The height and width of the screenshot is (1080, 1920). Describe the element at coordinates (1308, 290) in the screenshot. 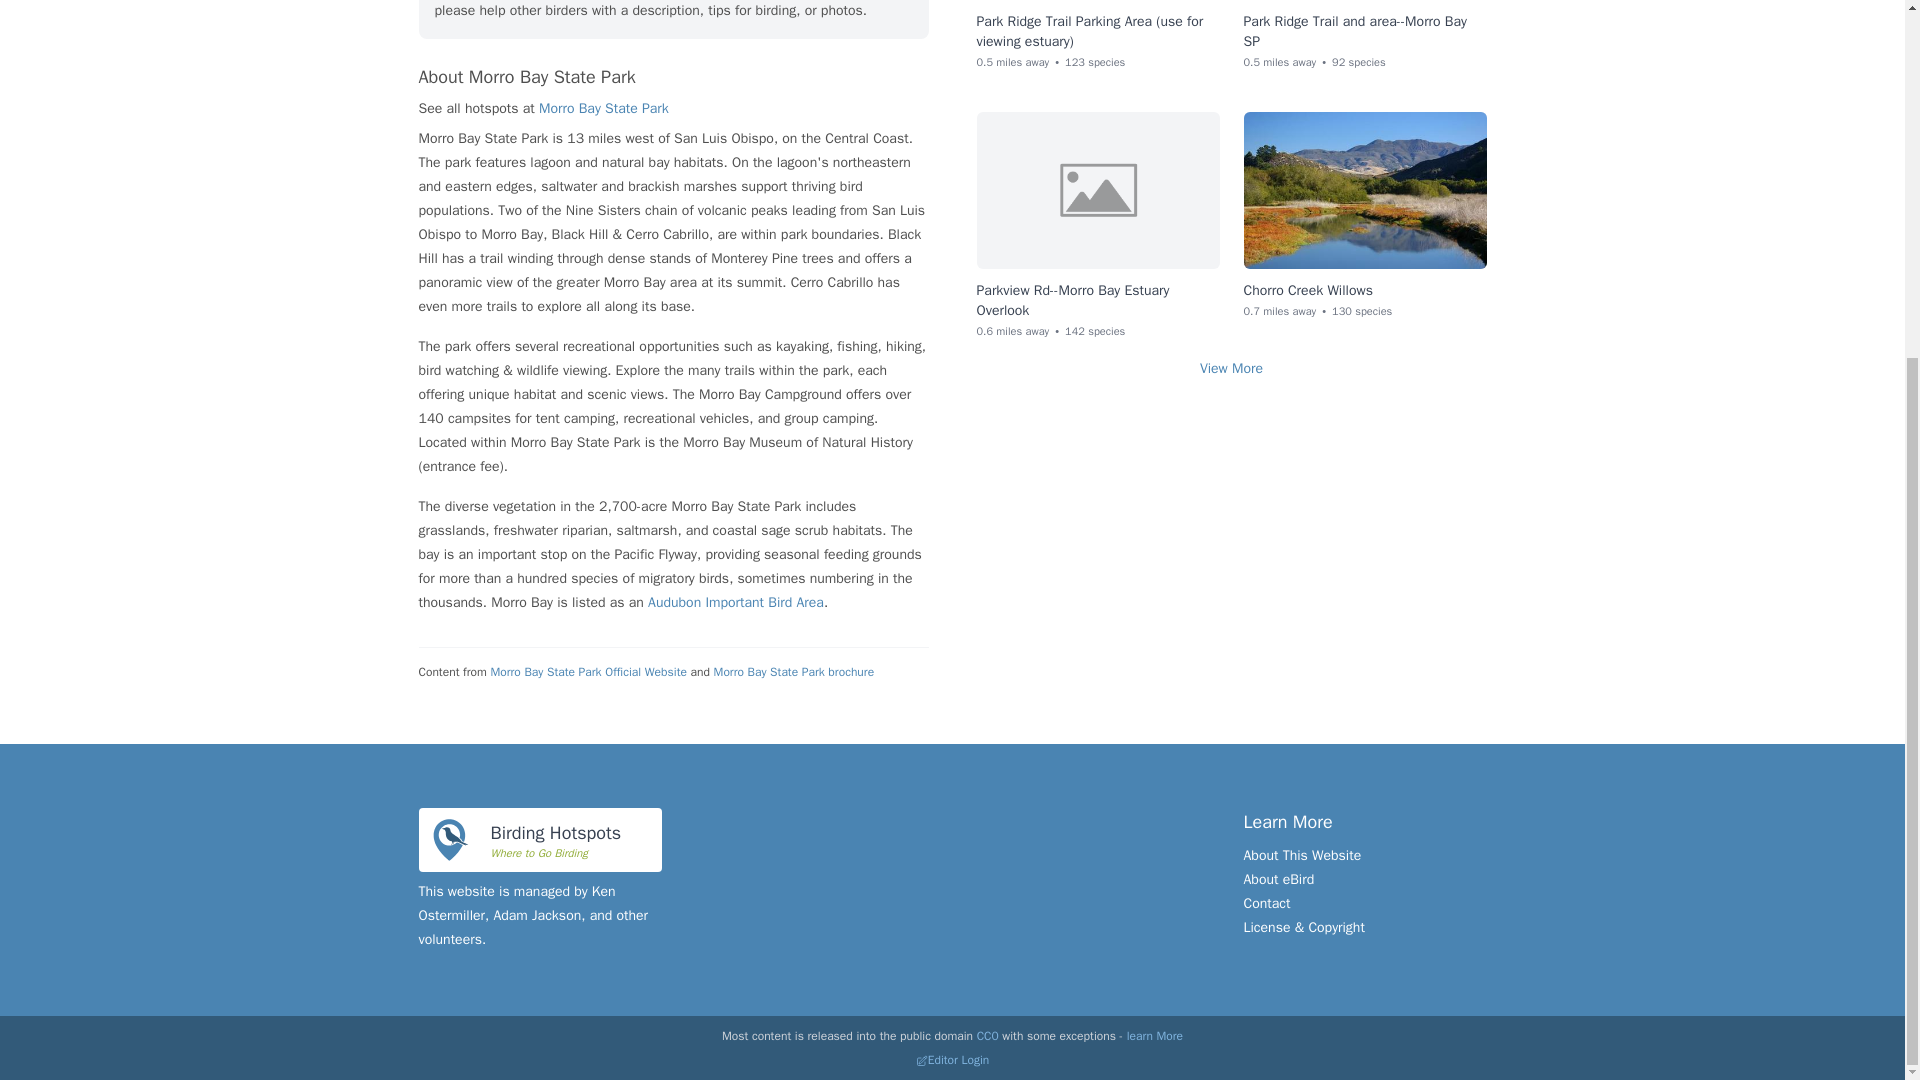

I see `Chorro Creek Willows` at that location.